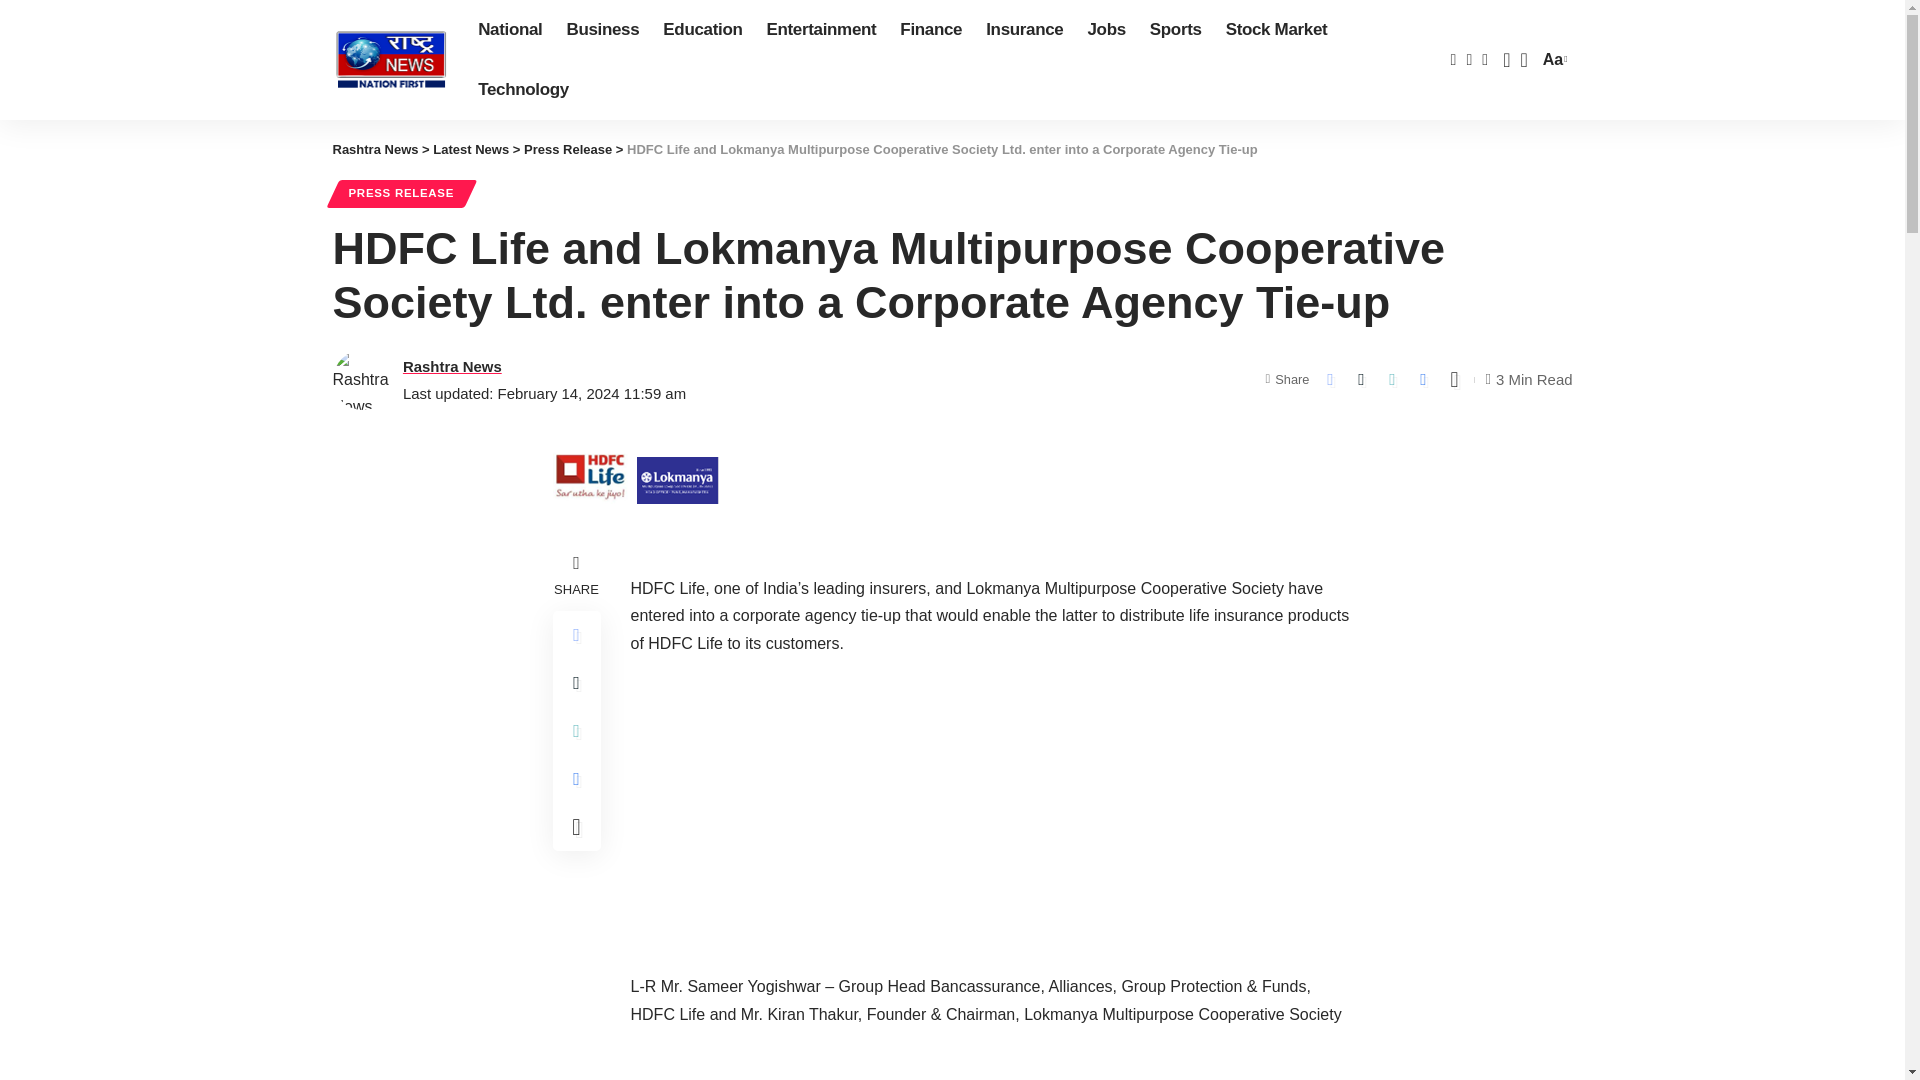 This screenshot has width=1920, height=1080. What do you see at coordinates (470, 148) in the screenshot?
I see `Go to Latest News.` at bounding box center [470, 148].